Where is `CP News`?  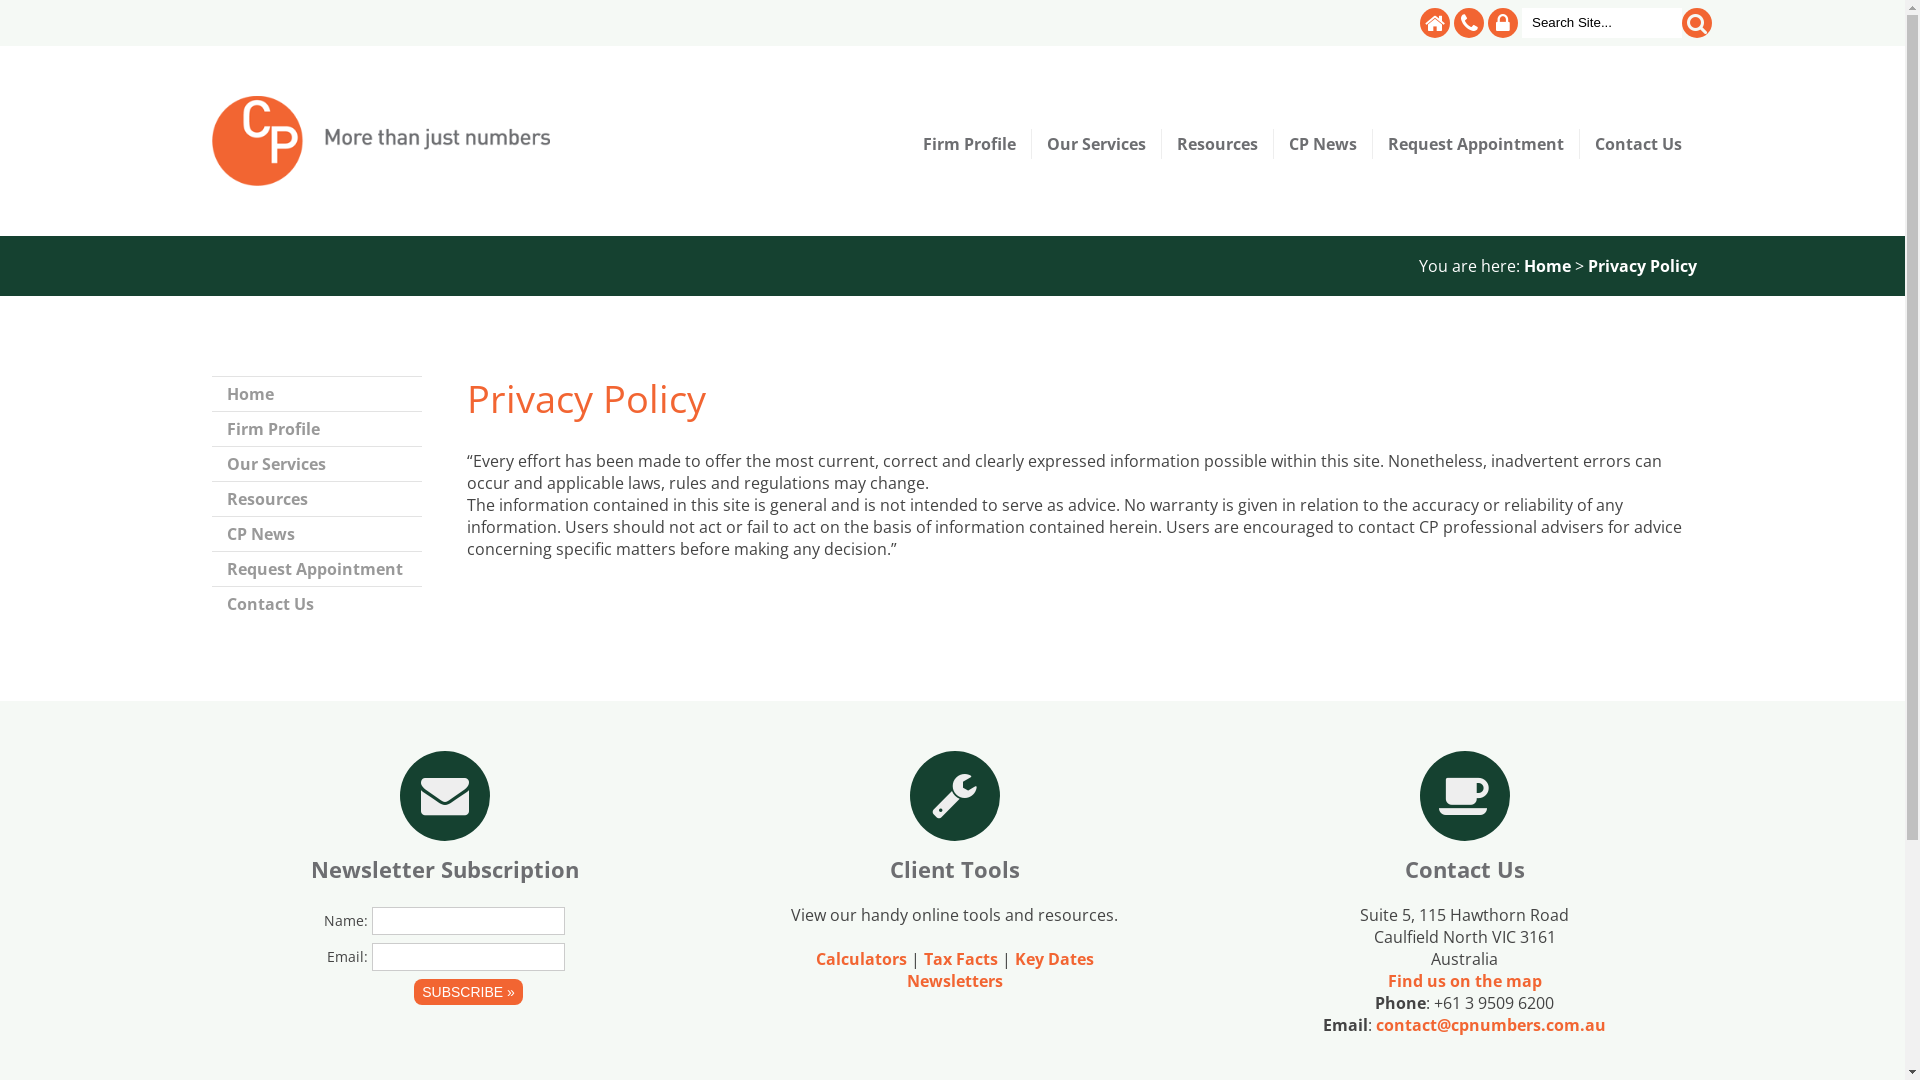 CP News is located at coordinates (1324, 144).